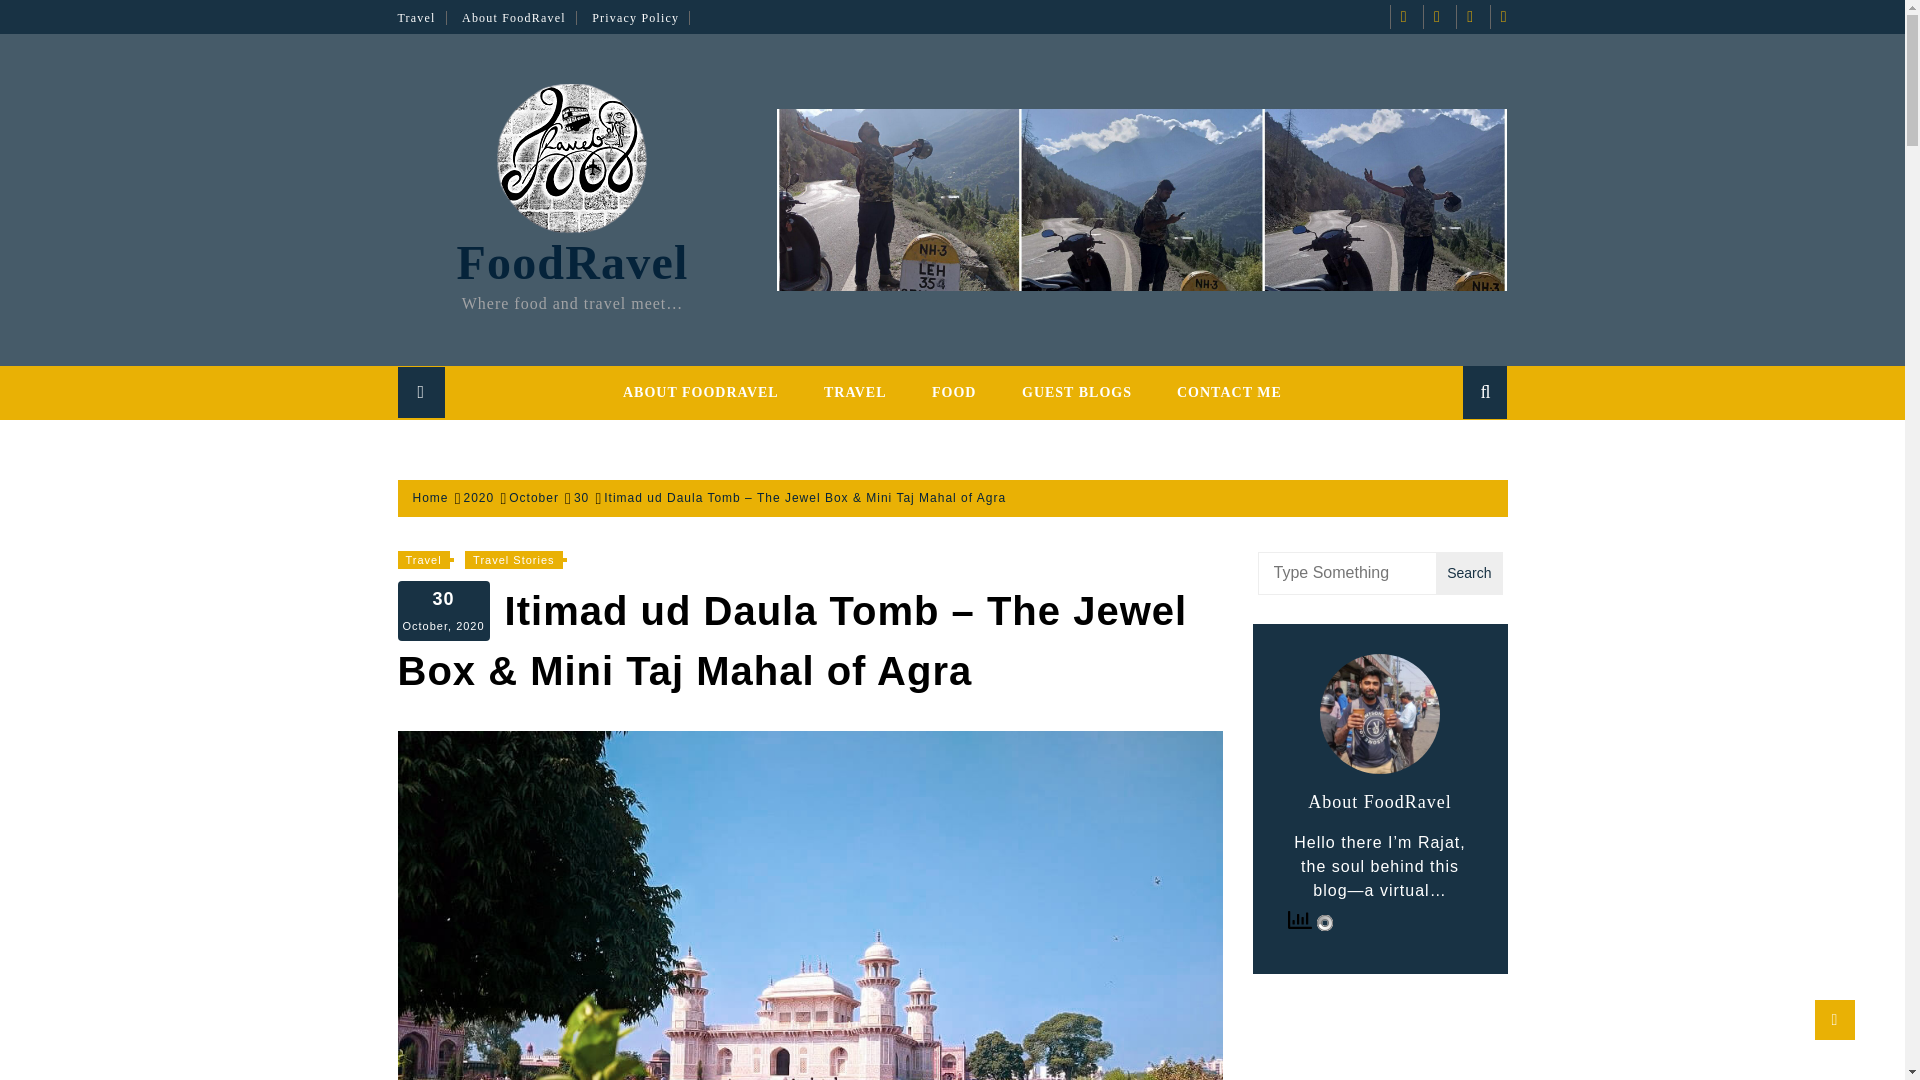 The width and height of the screenshot is (1920, 1080). I want to click on CONTACT ME, so click(1229, 392).